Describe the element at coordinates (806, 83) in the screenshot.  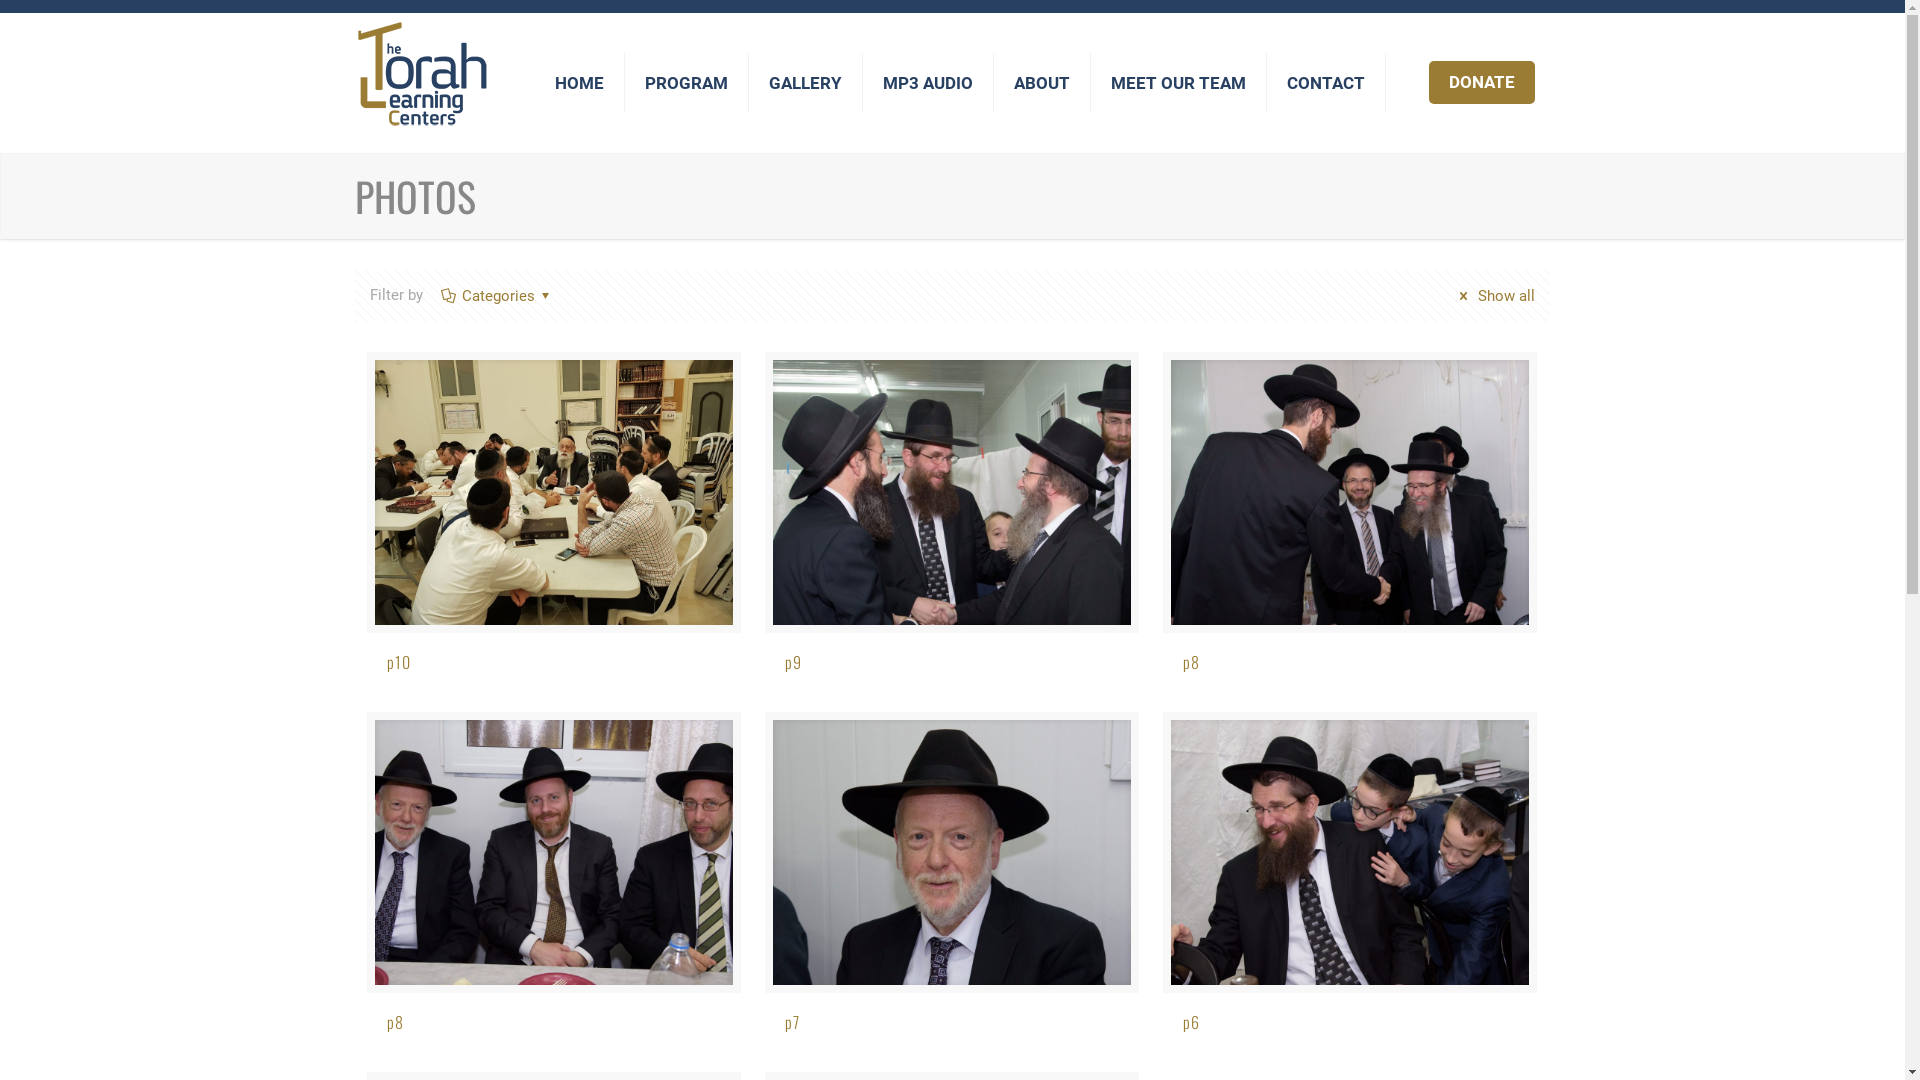
I see `GALLERY` at that location.